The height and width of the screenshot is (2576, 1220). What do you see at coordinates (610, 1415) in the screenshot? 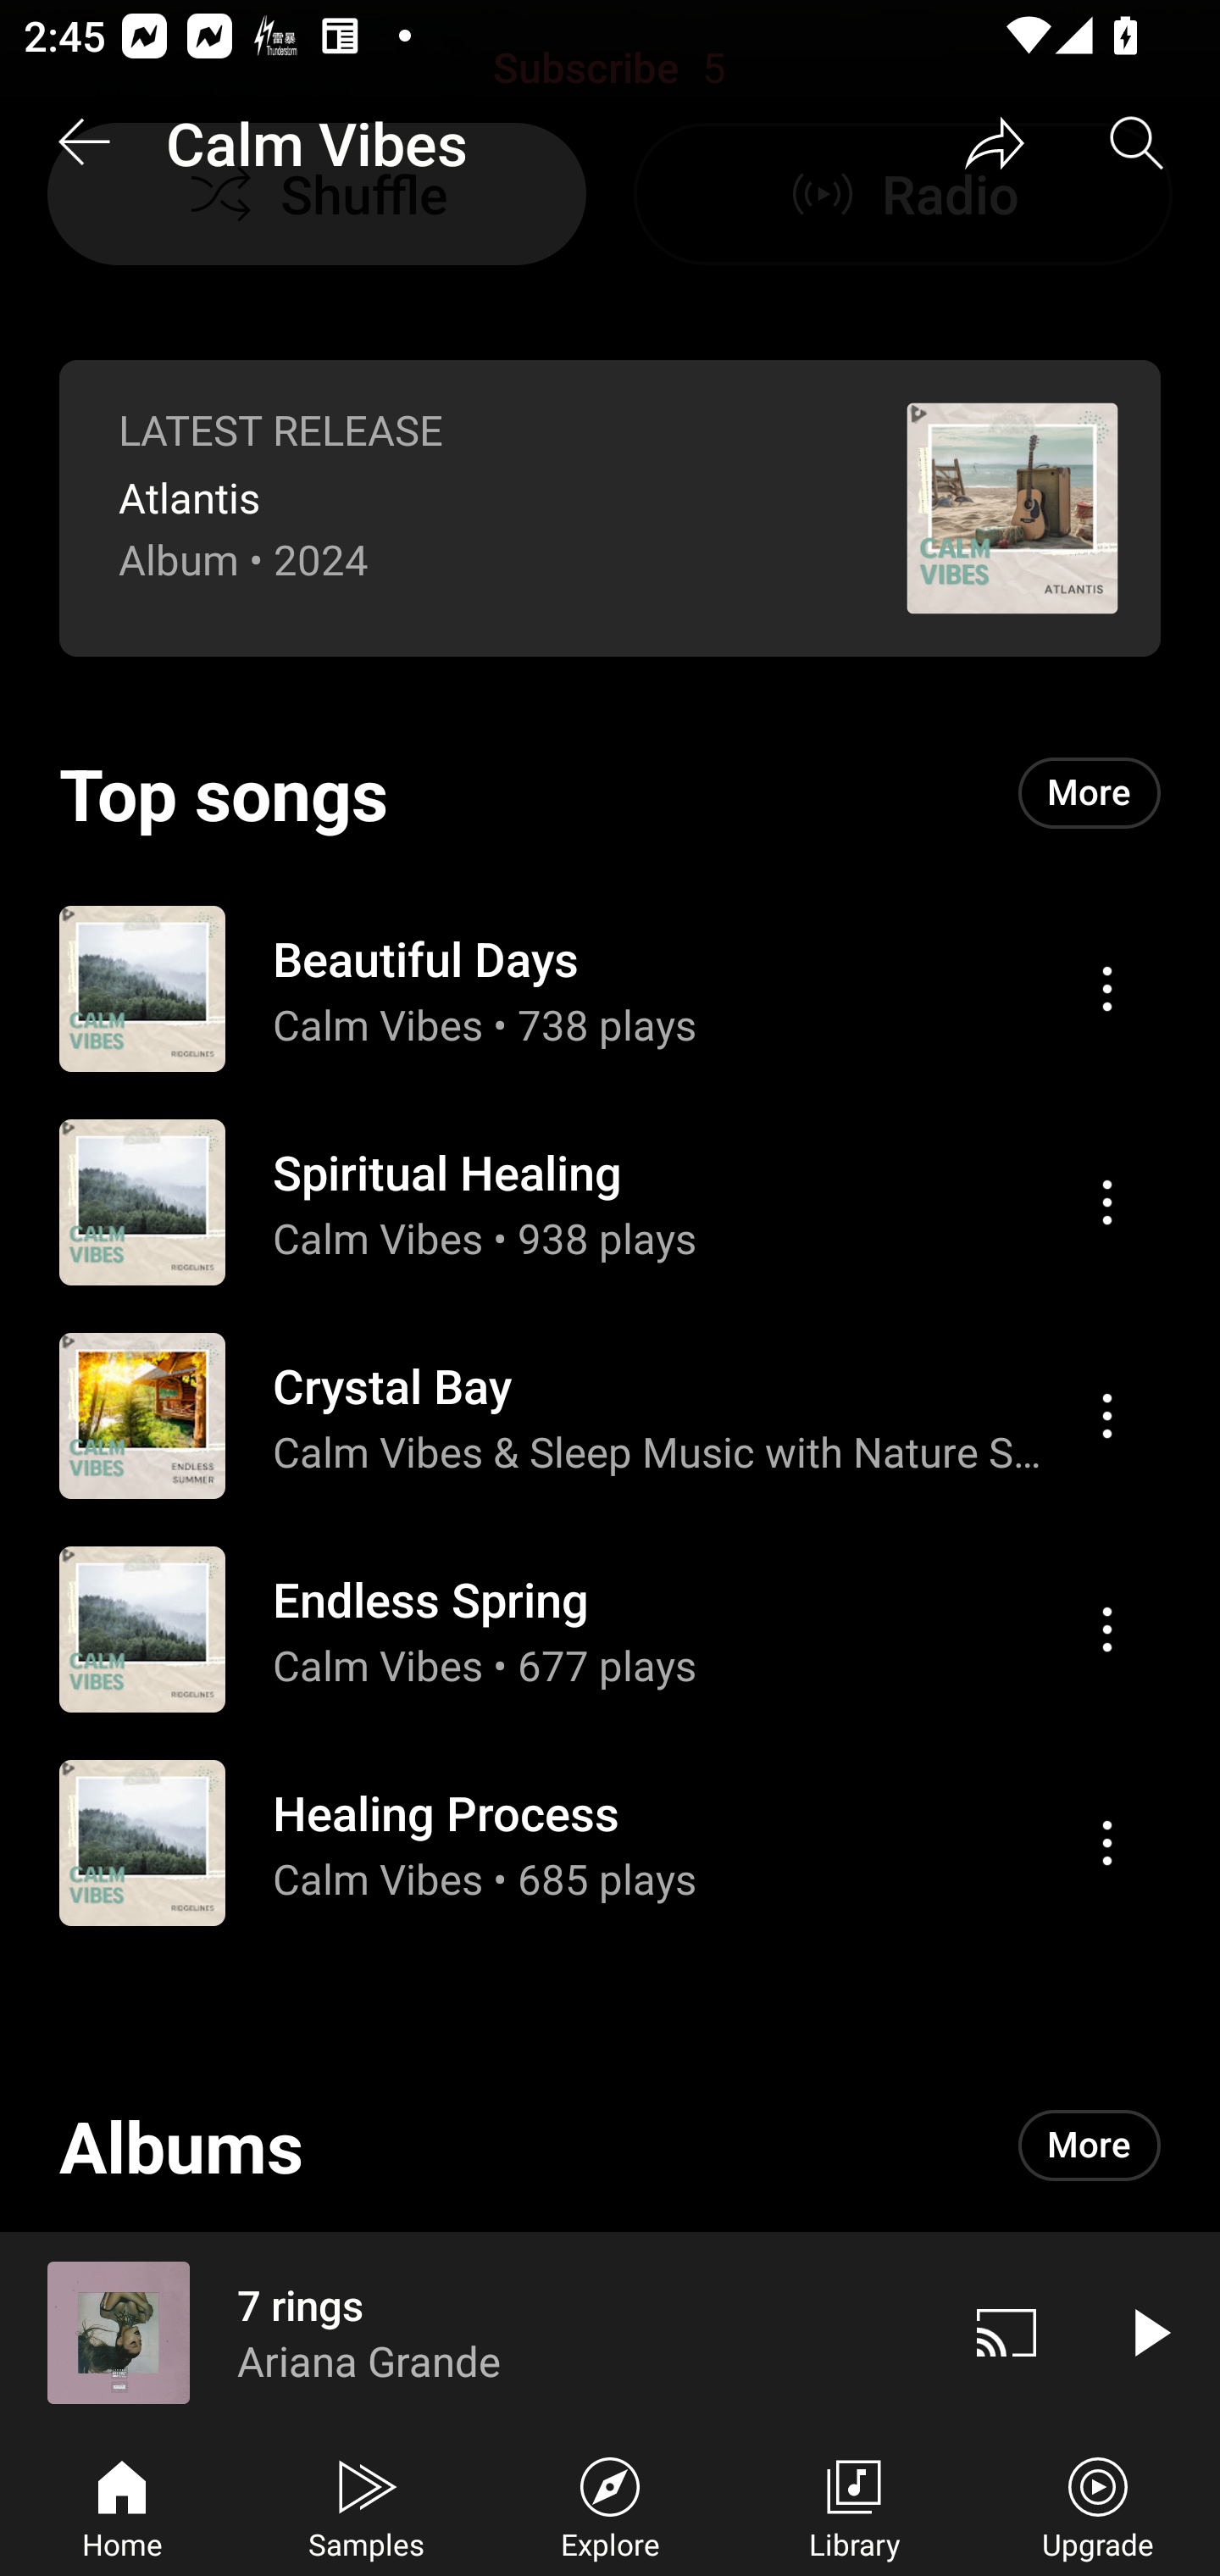
I see `Action menu` at bounding box center [610, 1415].